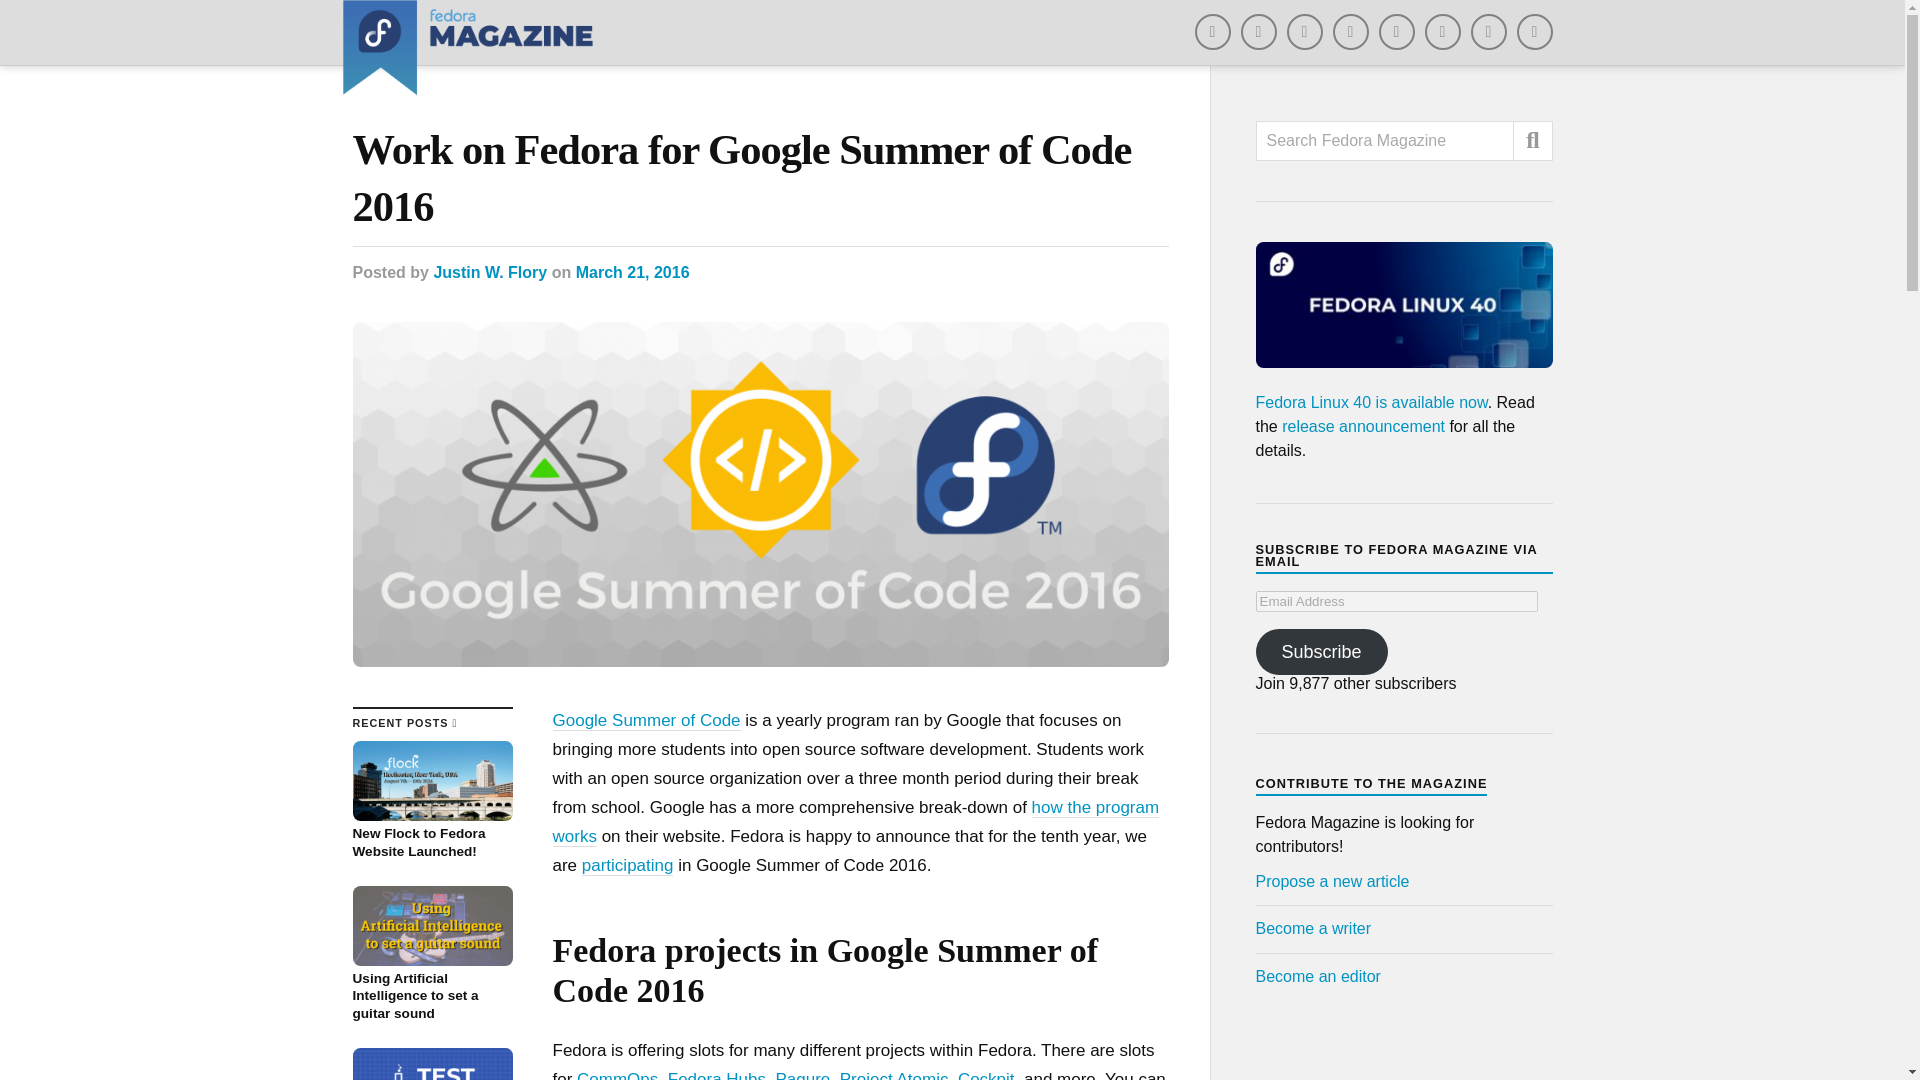 This screenshot has height=1080, width=1920. I want to click on Fedora Hubs, so click(717, 1075).